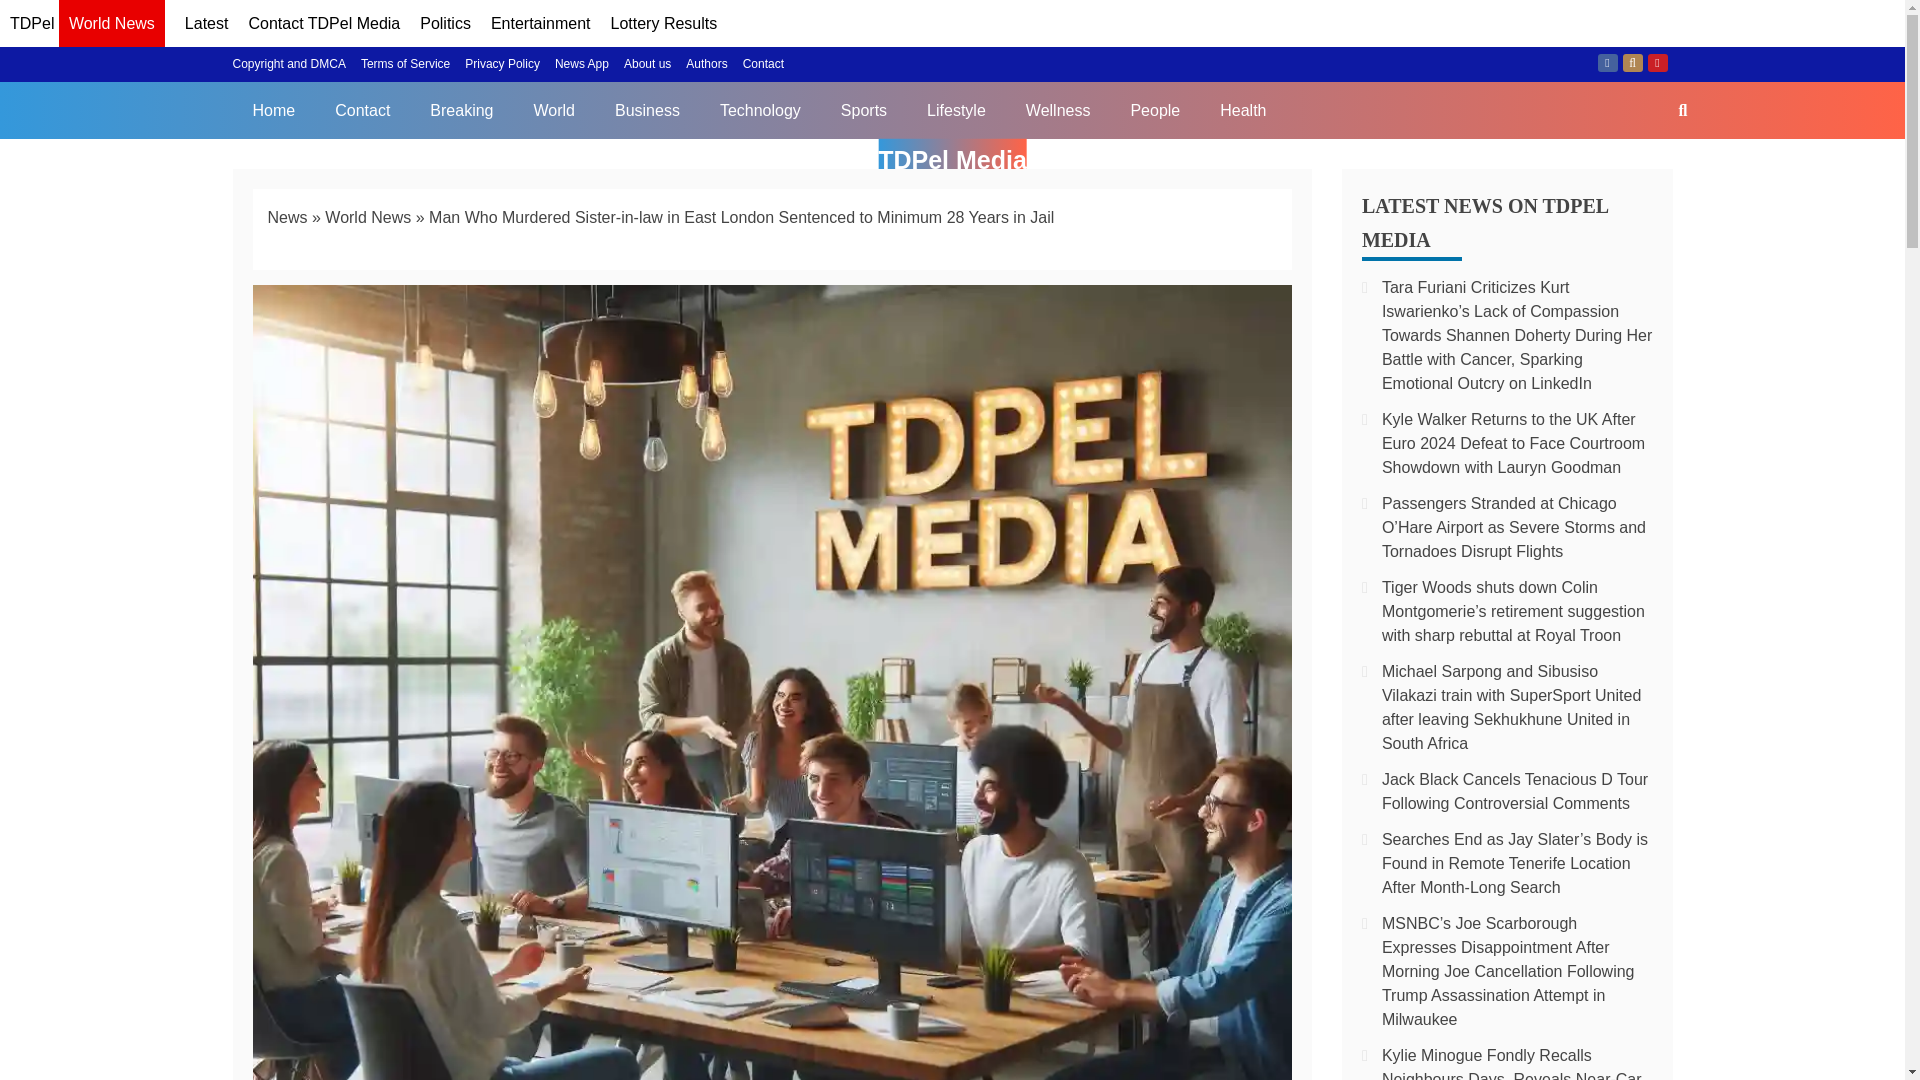 The width and height of the screenshot is (1920, 1080). Describe the element at coordinates (706, 64) in the screenshot. I see `Authors` at that location.